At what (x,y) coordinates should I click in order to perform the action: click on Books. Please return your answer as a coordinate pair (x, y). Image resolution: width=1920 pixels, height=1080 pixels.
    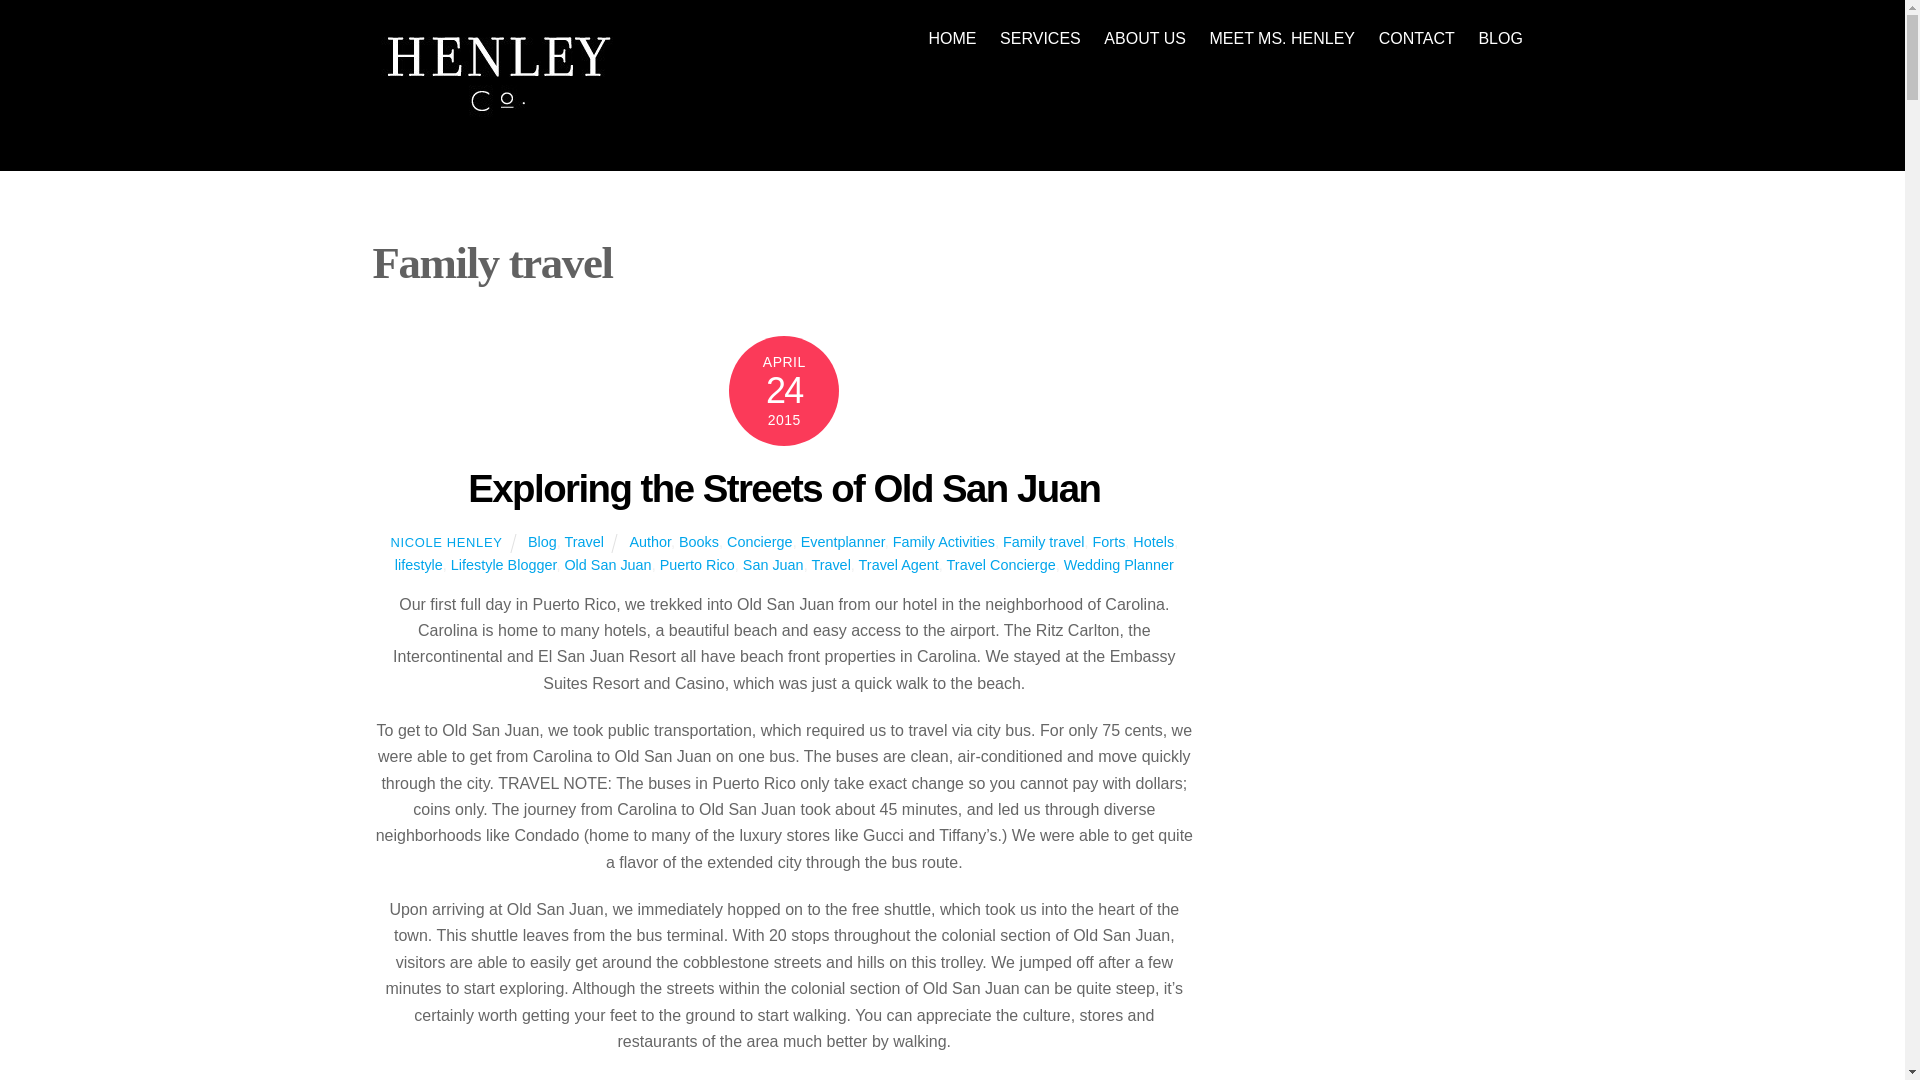
    Looking at the image, I should click on (952, 38).